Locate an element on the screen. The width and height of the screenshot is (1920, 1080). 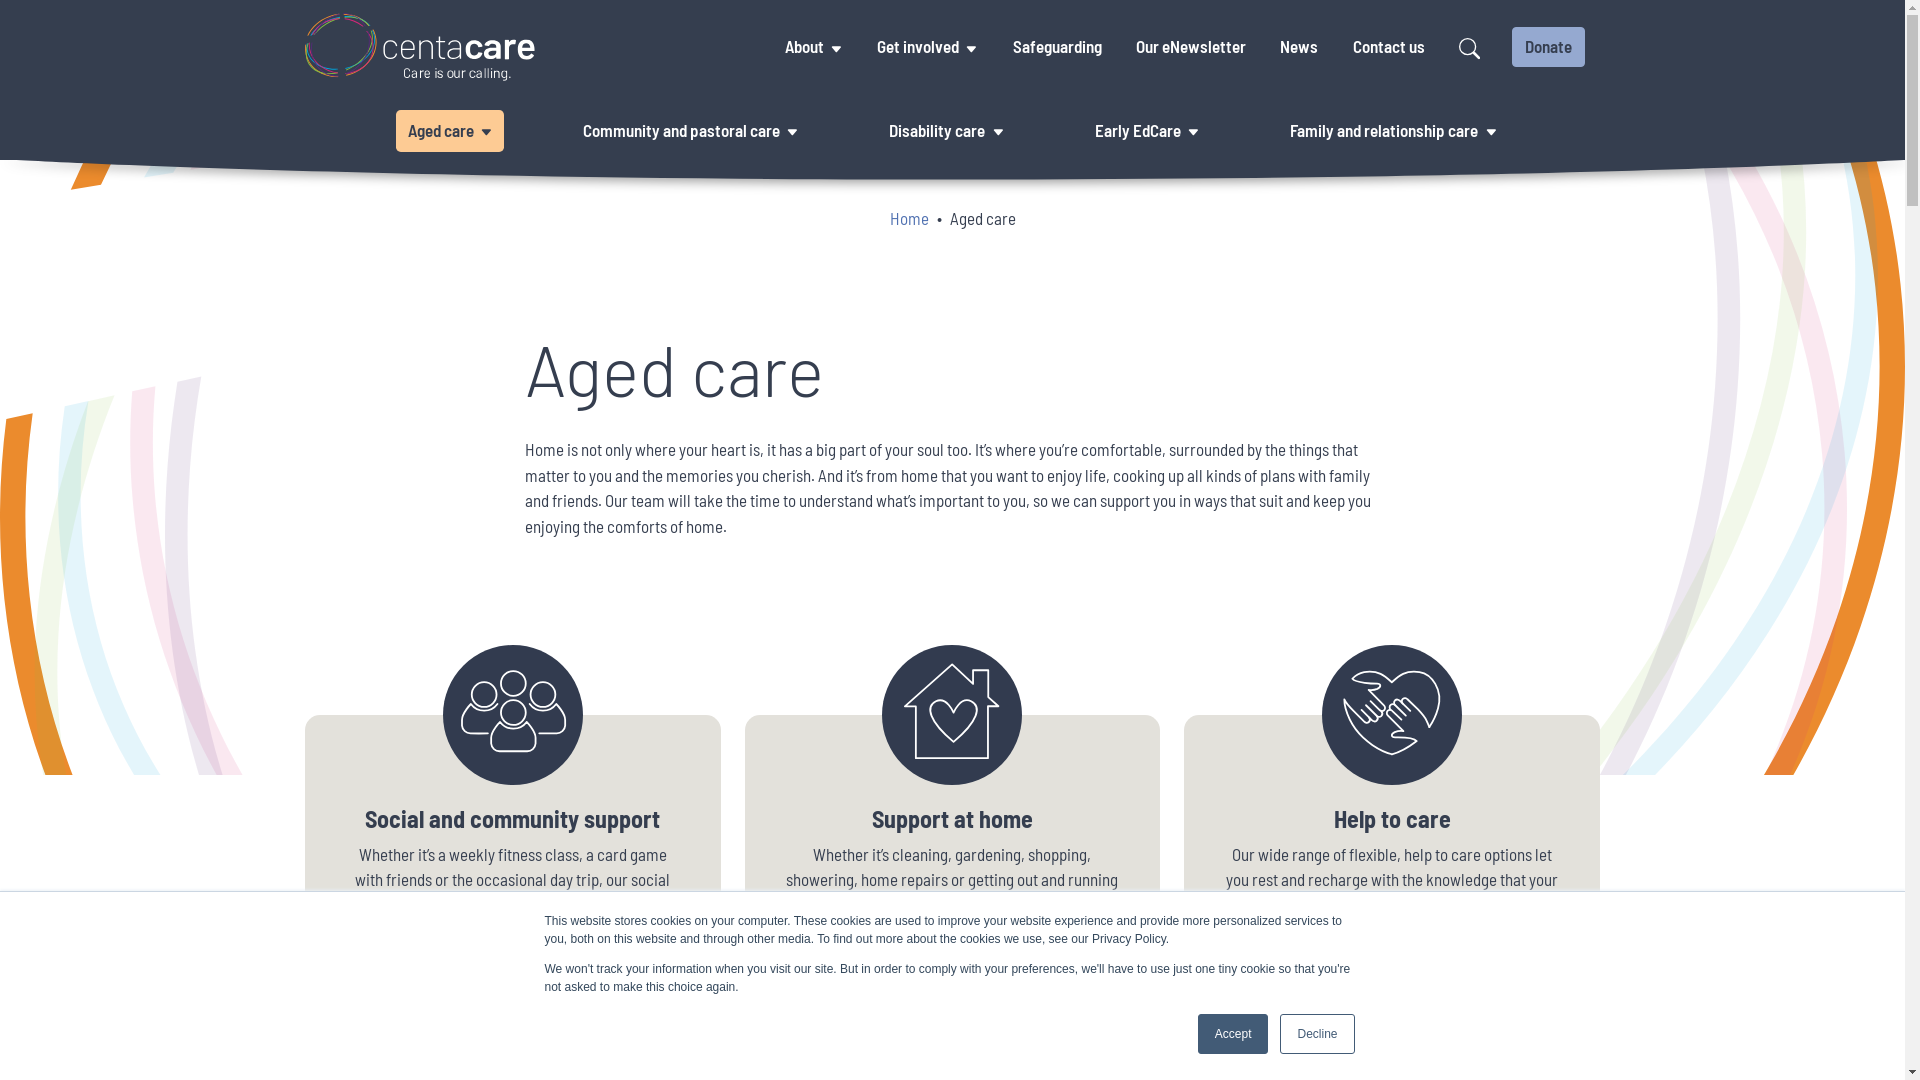
Safeguarding is located at coordinates (1056, 47).